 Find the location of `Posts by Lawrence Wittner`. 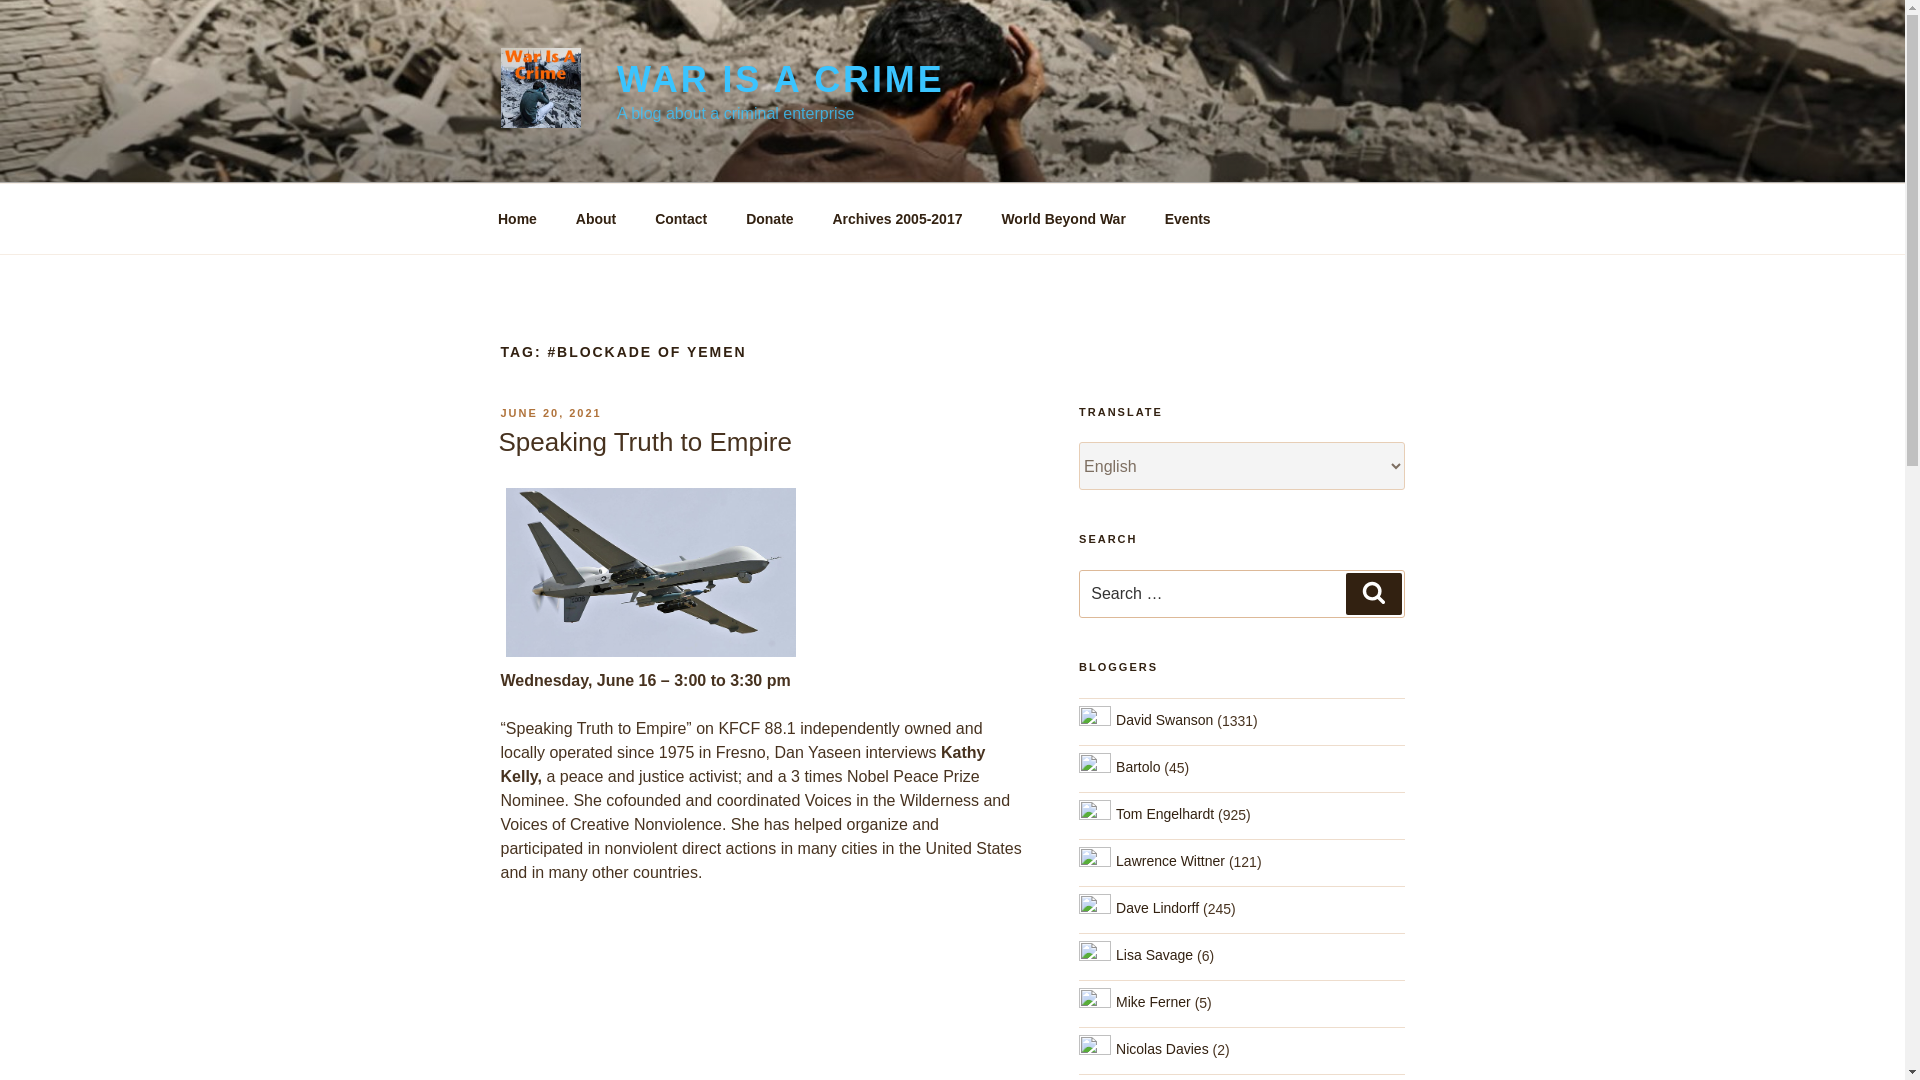

Posts by Lawrence Wittner is located at coordinates (1170, 861).